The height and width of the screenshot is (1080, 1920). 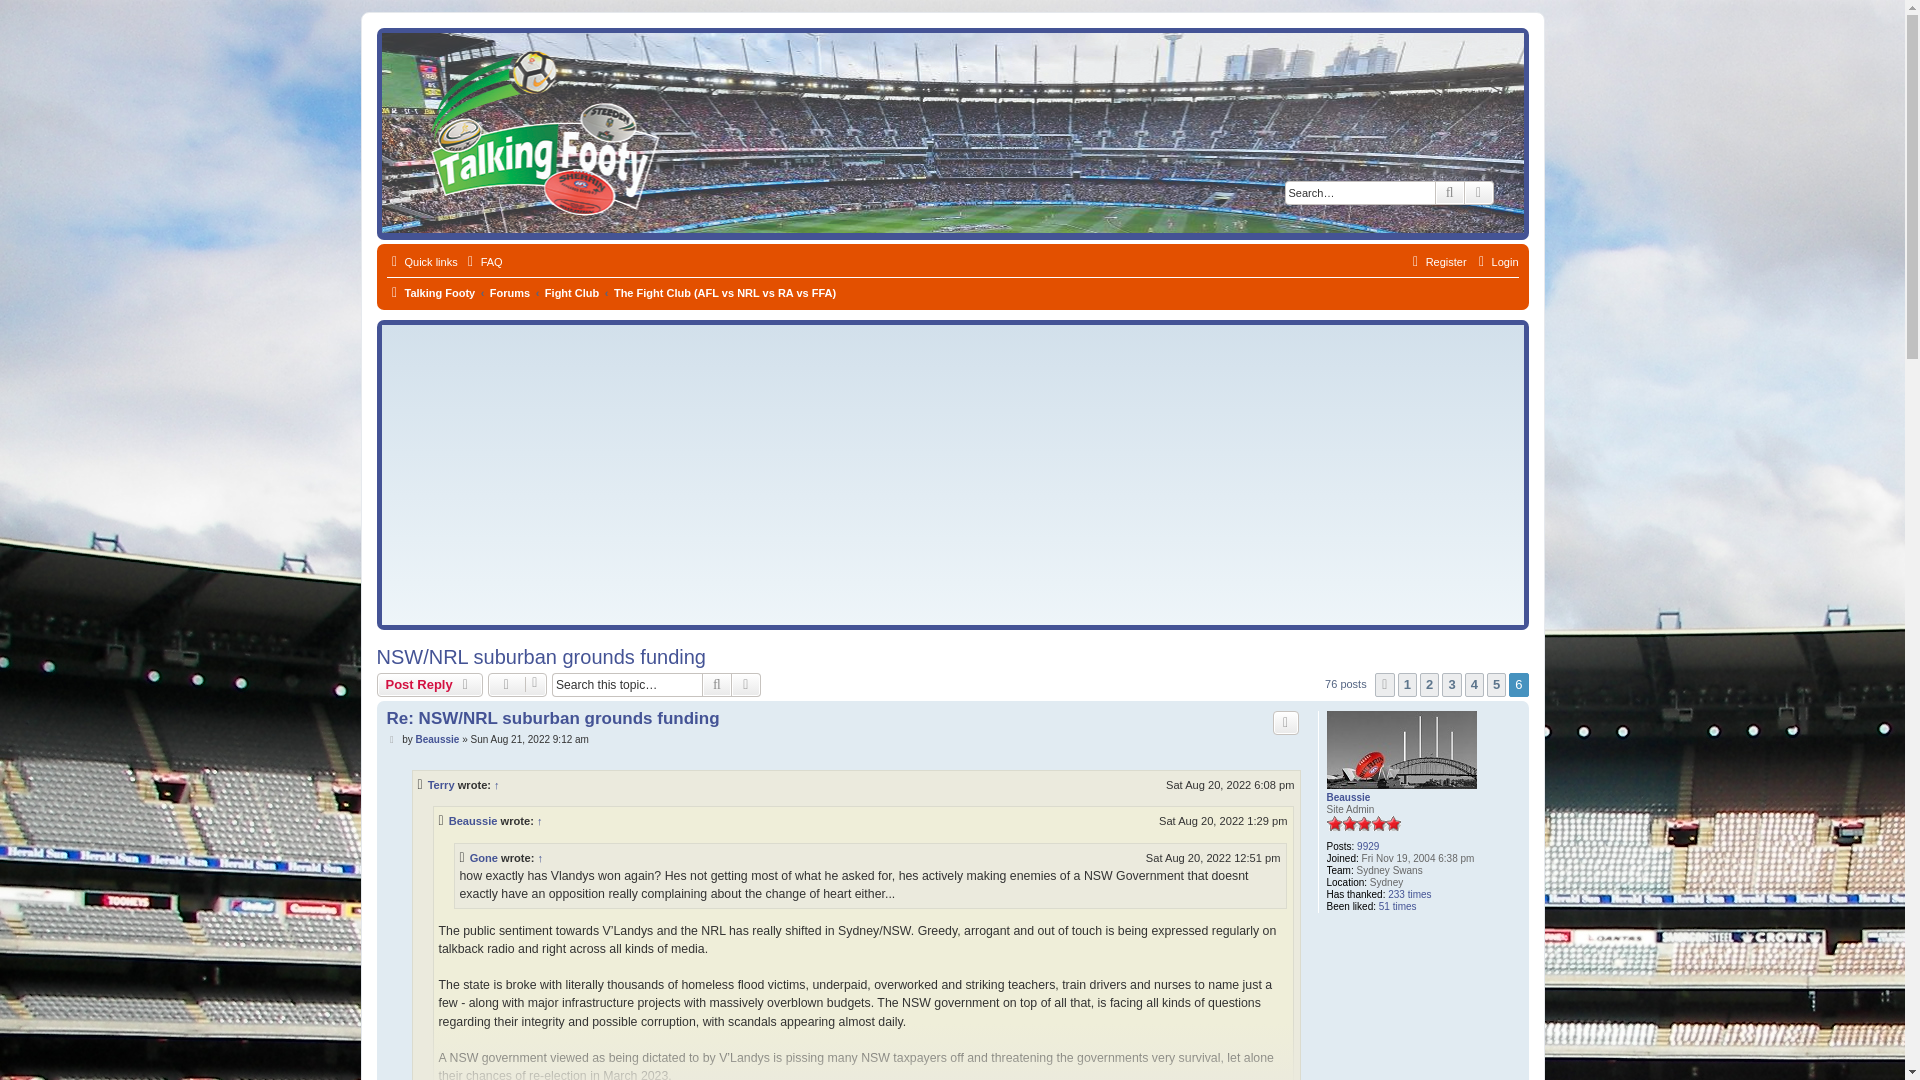 I want to click on 233 times, so click(x=1409, y=894).